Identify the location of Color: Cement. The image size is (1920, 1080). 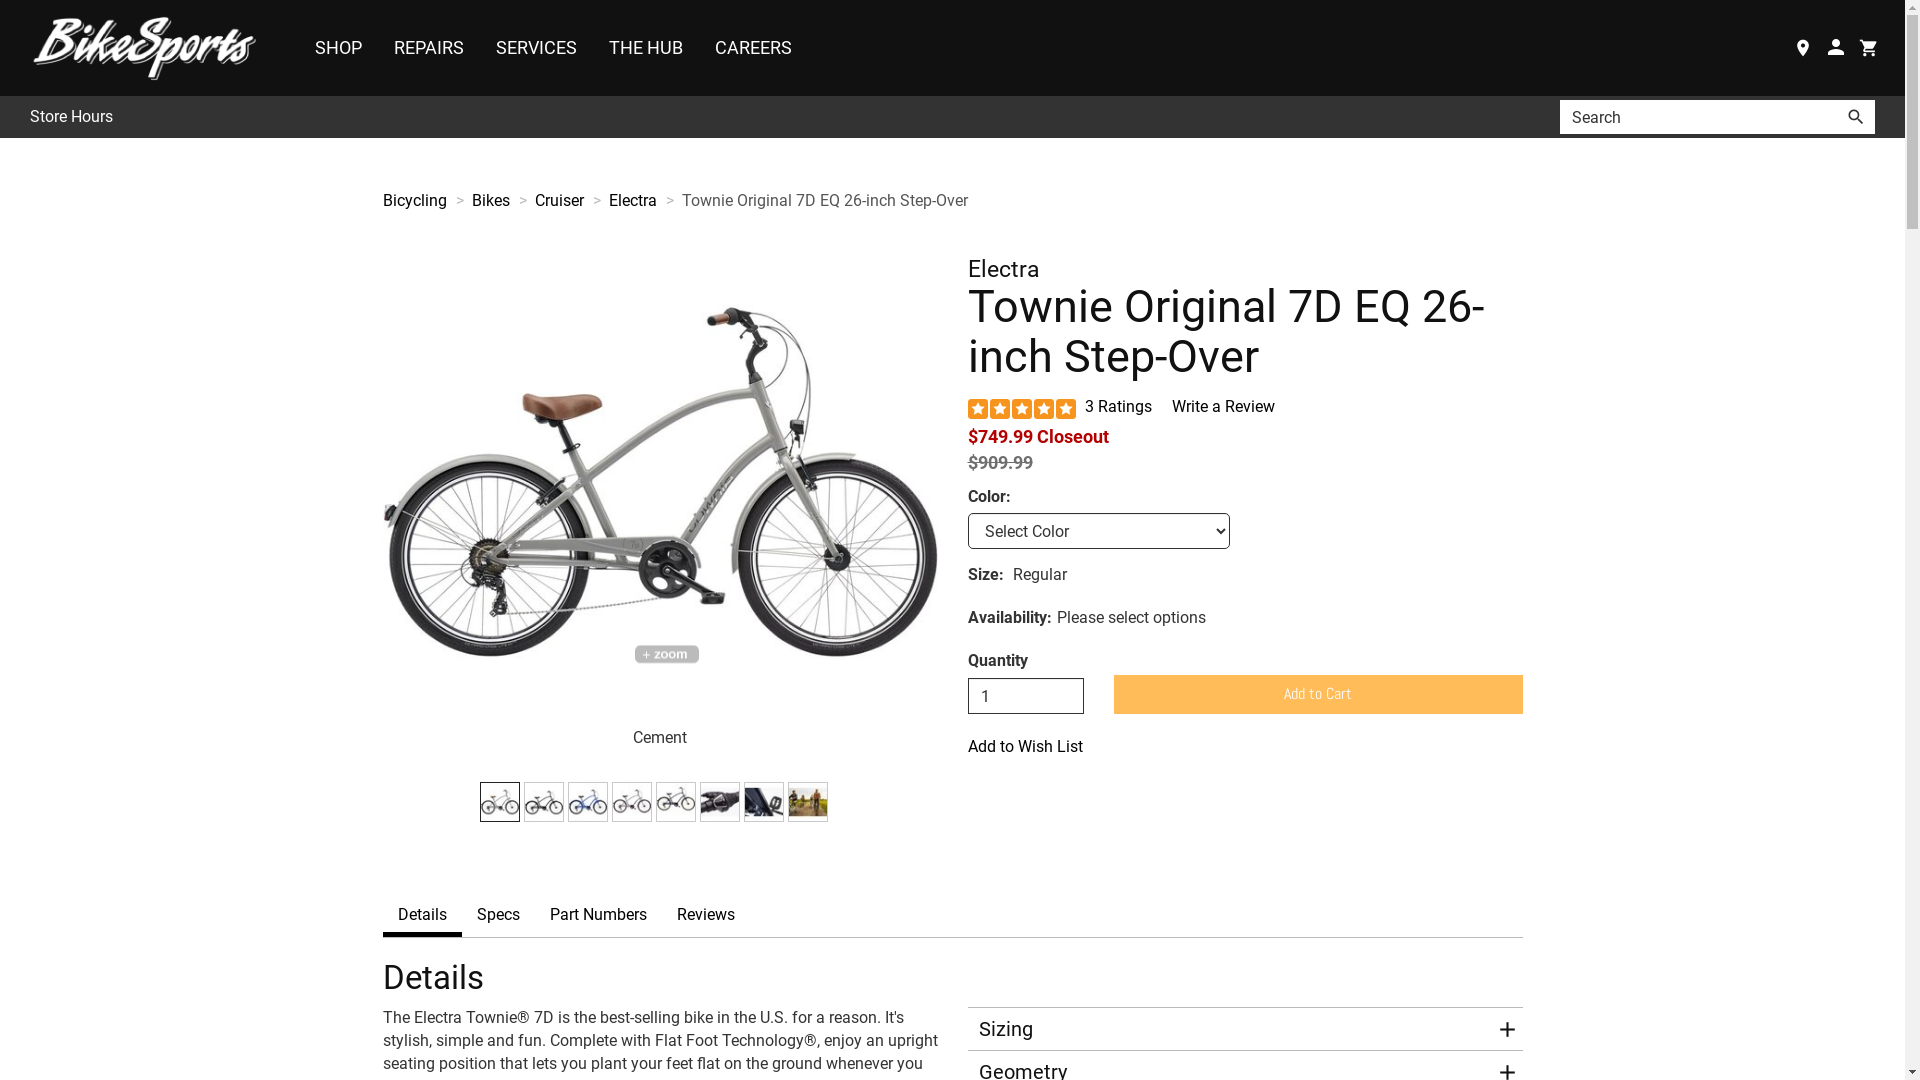
(500, 802).